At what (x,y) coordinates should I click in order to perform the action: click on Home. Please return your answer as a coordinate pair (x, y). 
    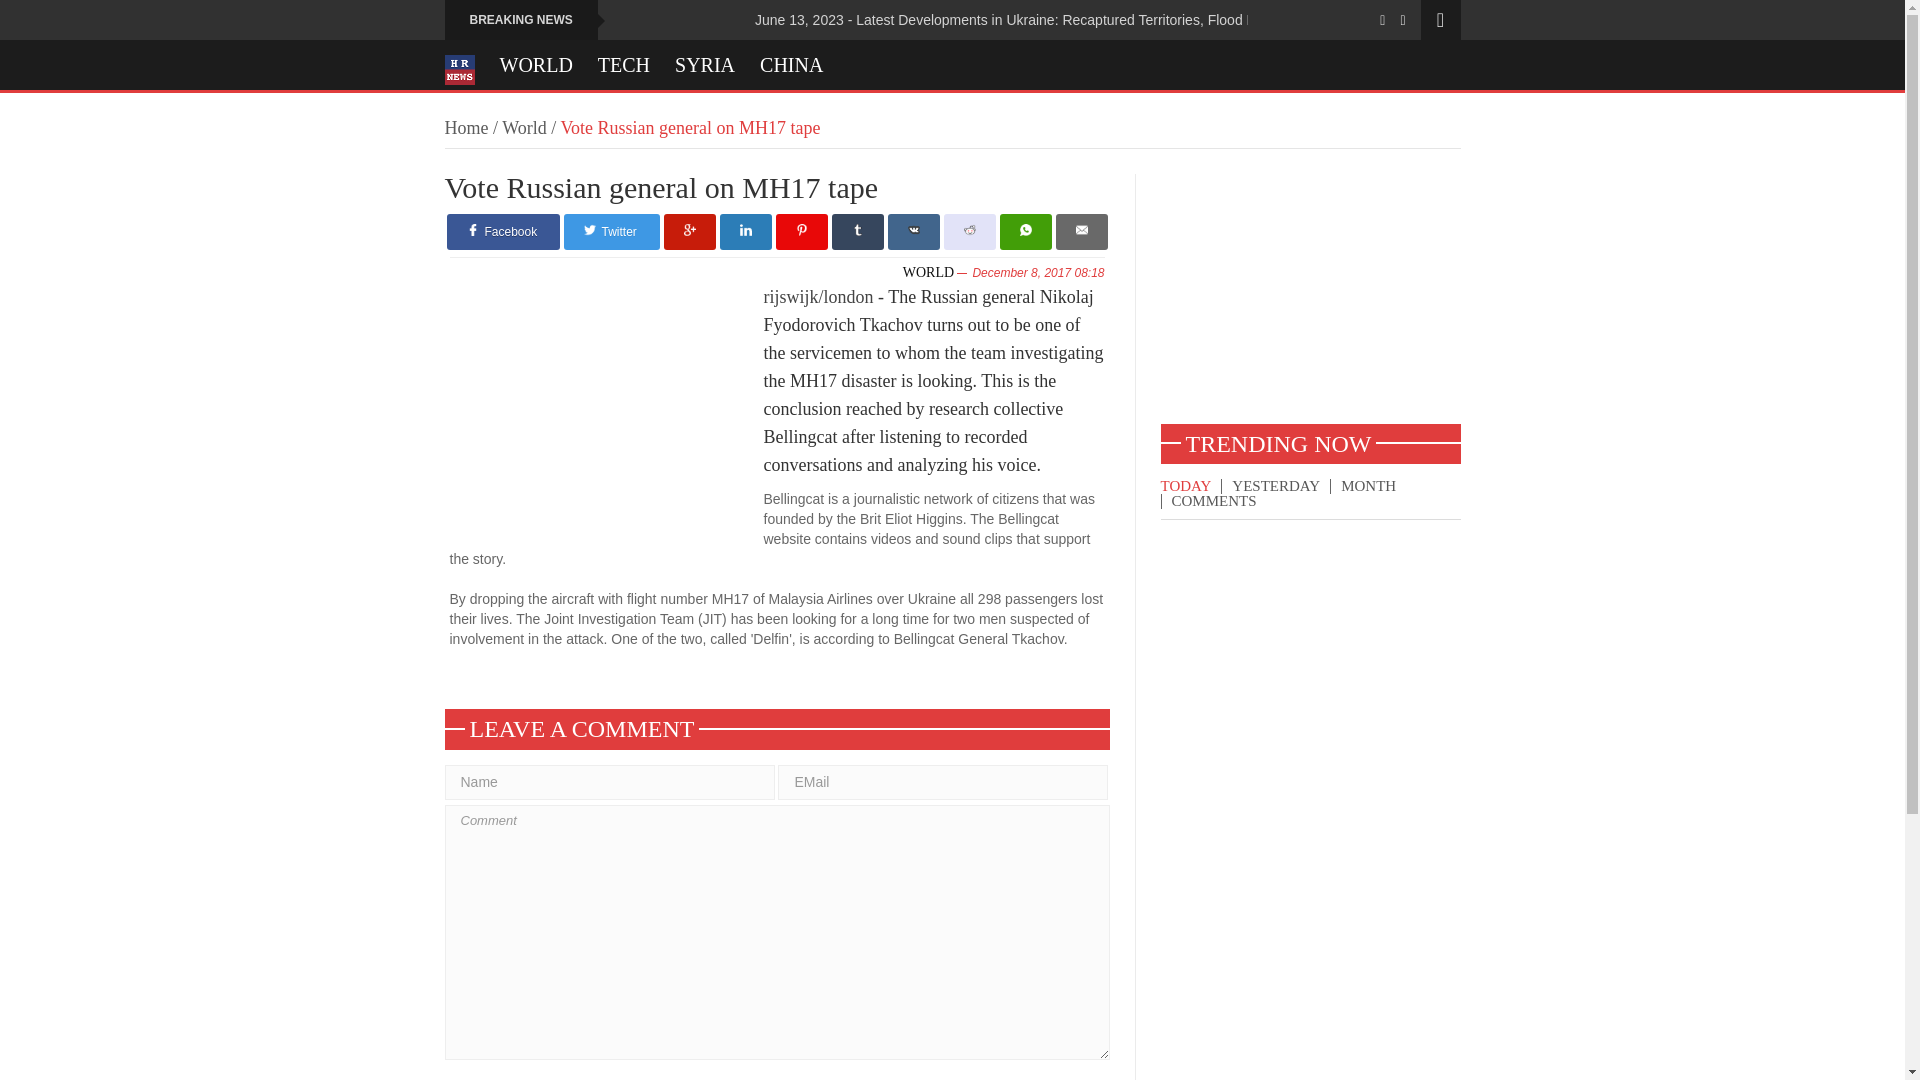
    Looking at the image, I should click on (465, 128).